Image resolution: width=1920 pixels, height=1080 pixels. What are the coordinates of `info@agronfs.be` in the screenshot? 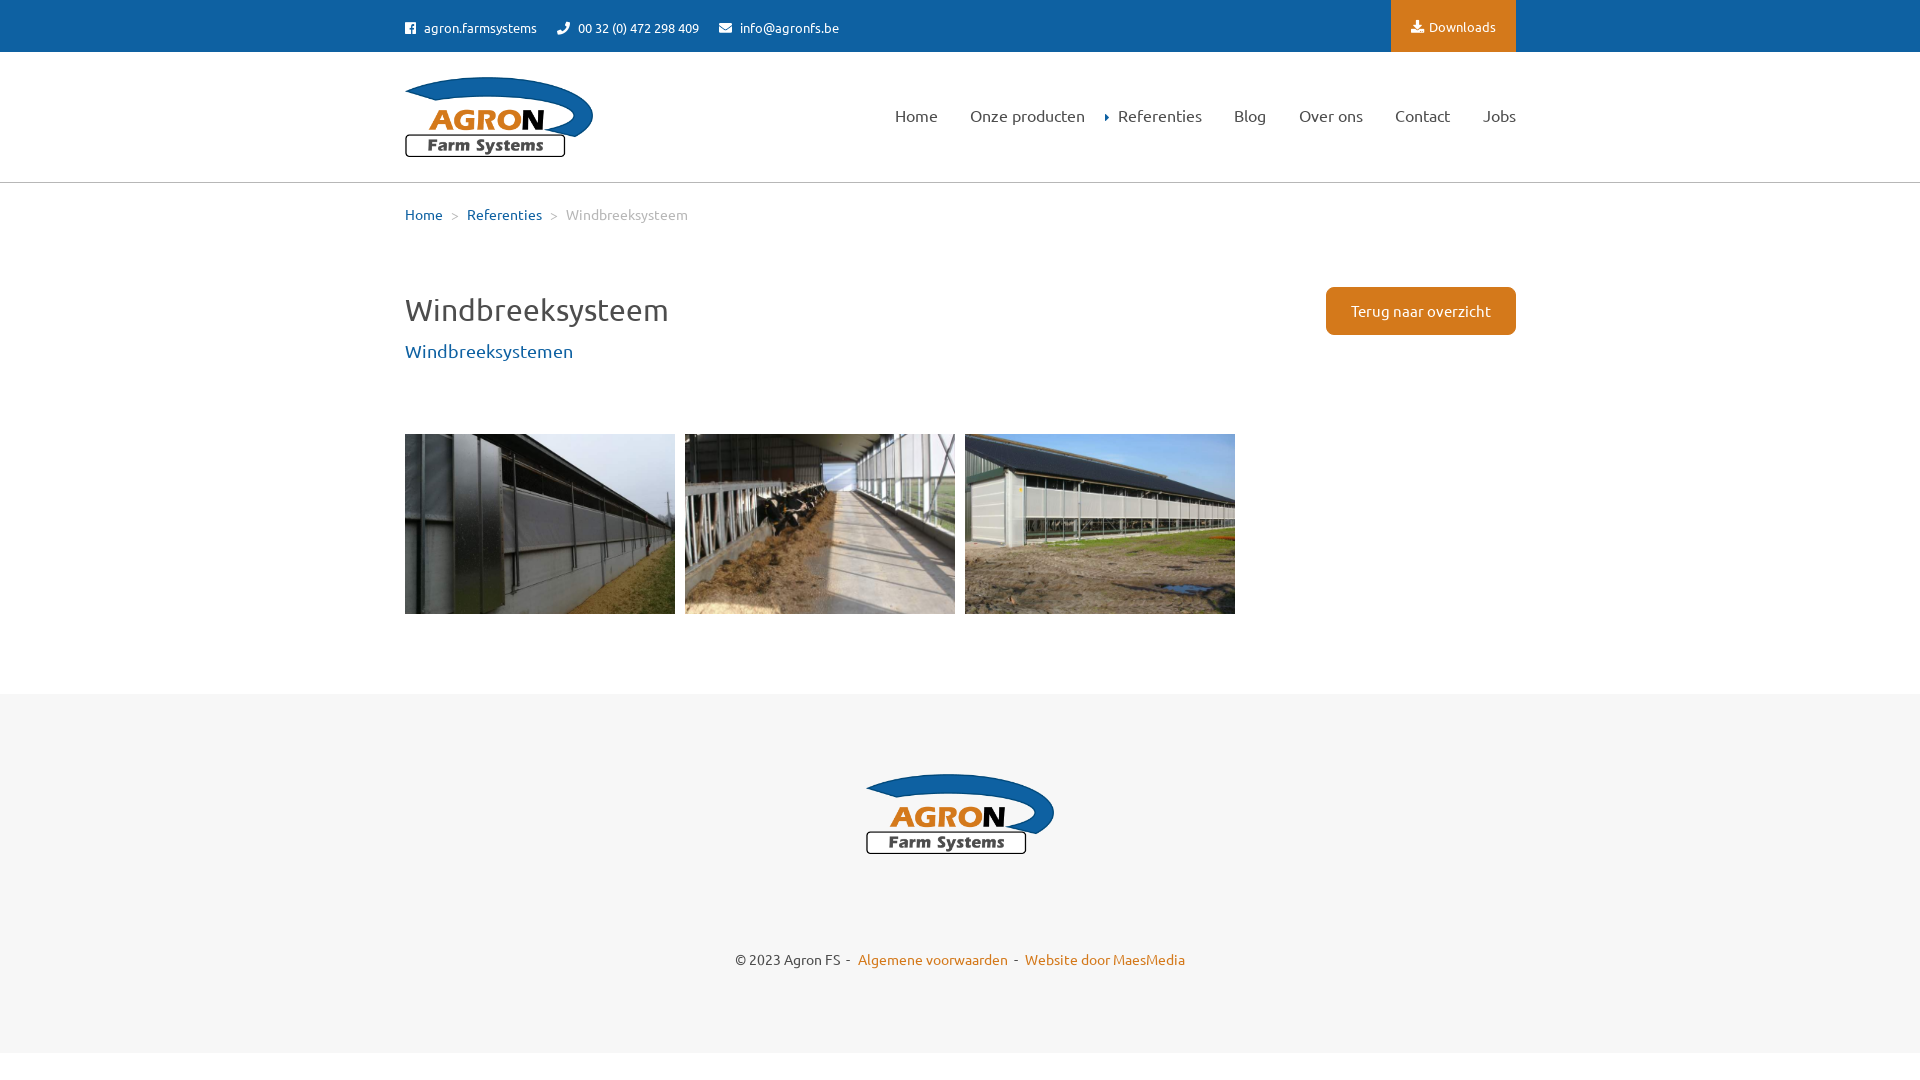 It's located at (778, 28).